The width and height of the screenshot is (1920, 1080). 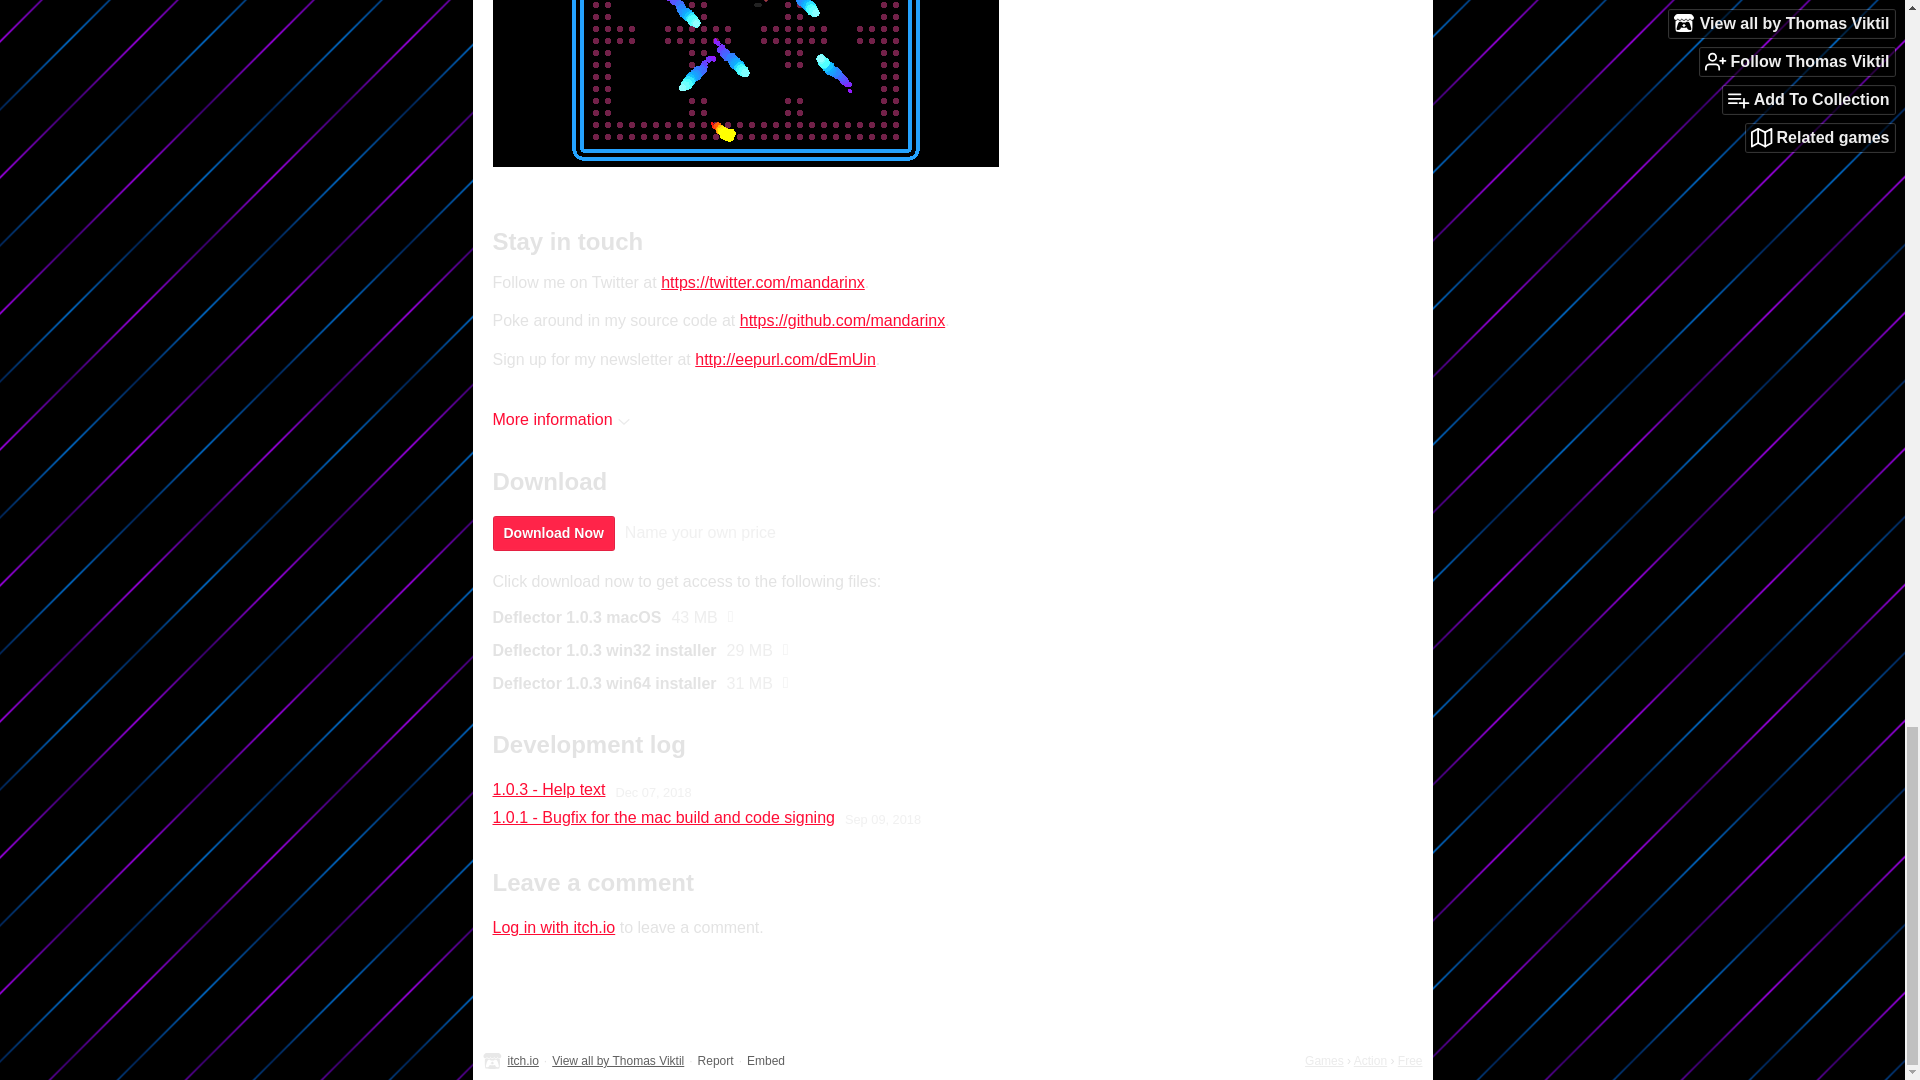 I want to click on Download Now, so click(x=552, y=533).